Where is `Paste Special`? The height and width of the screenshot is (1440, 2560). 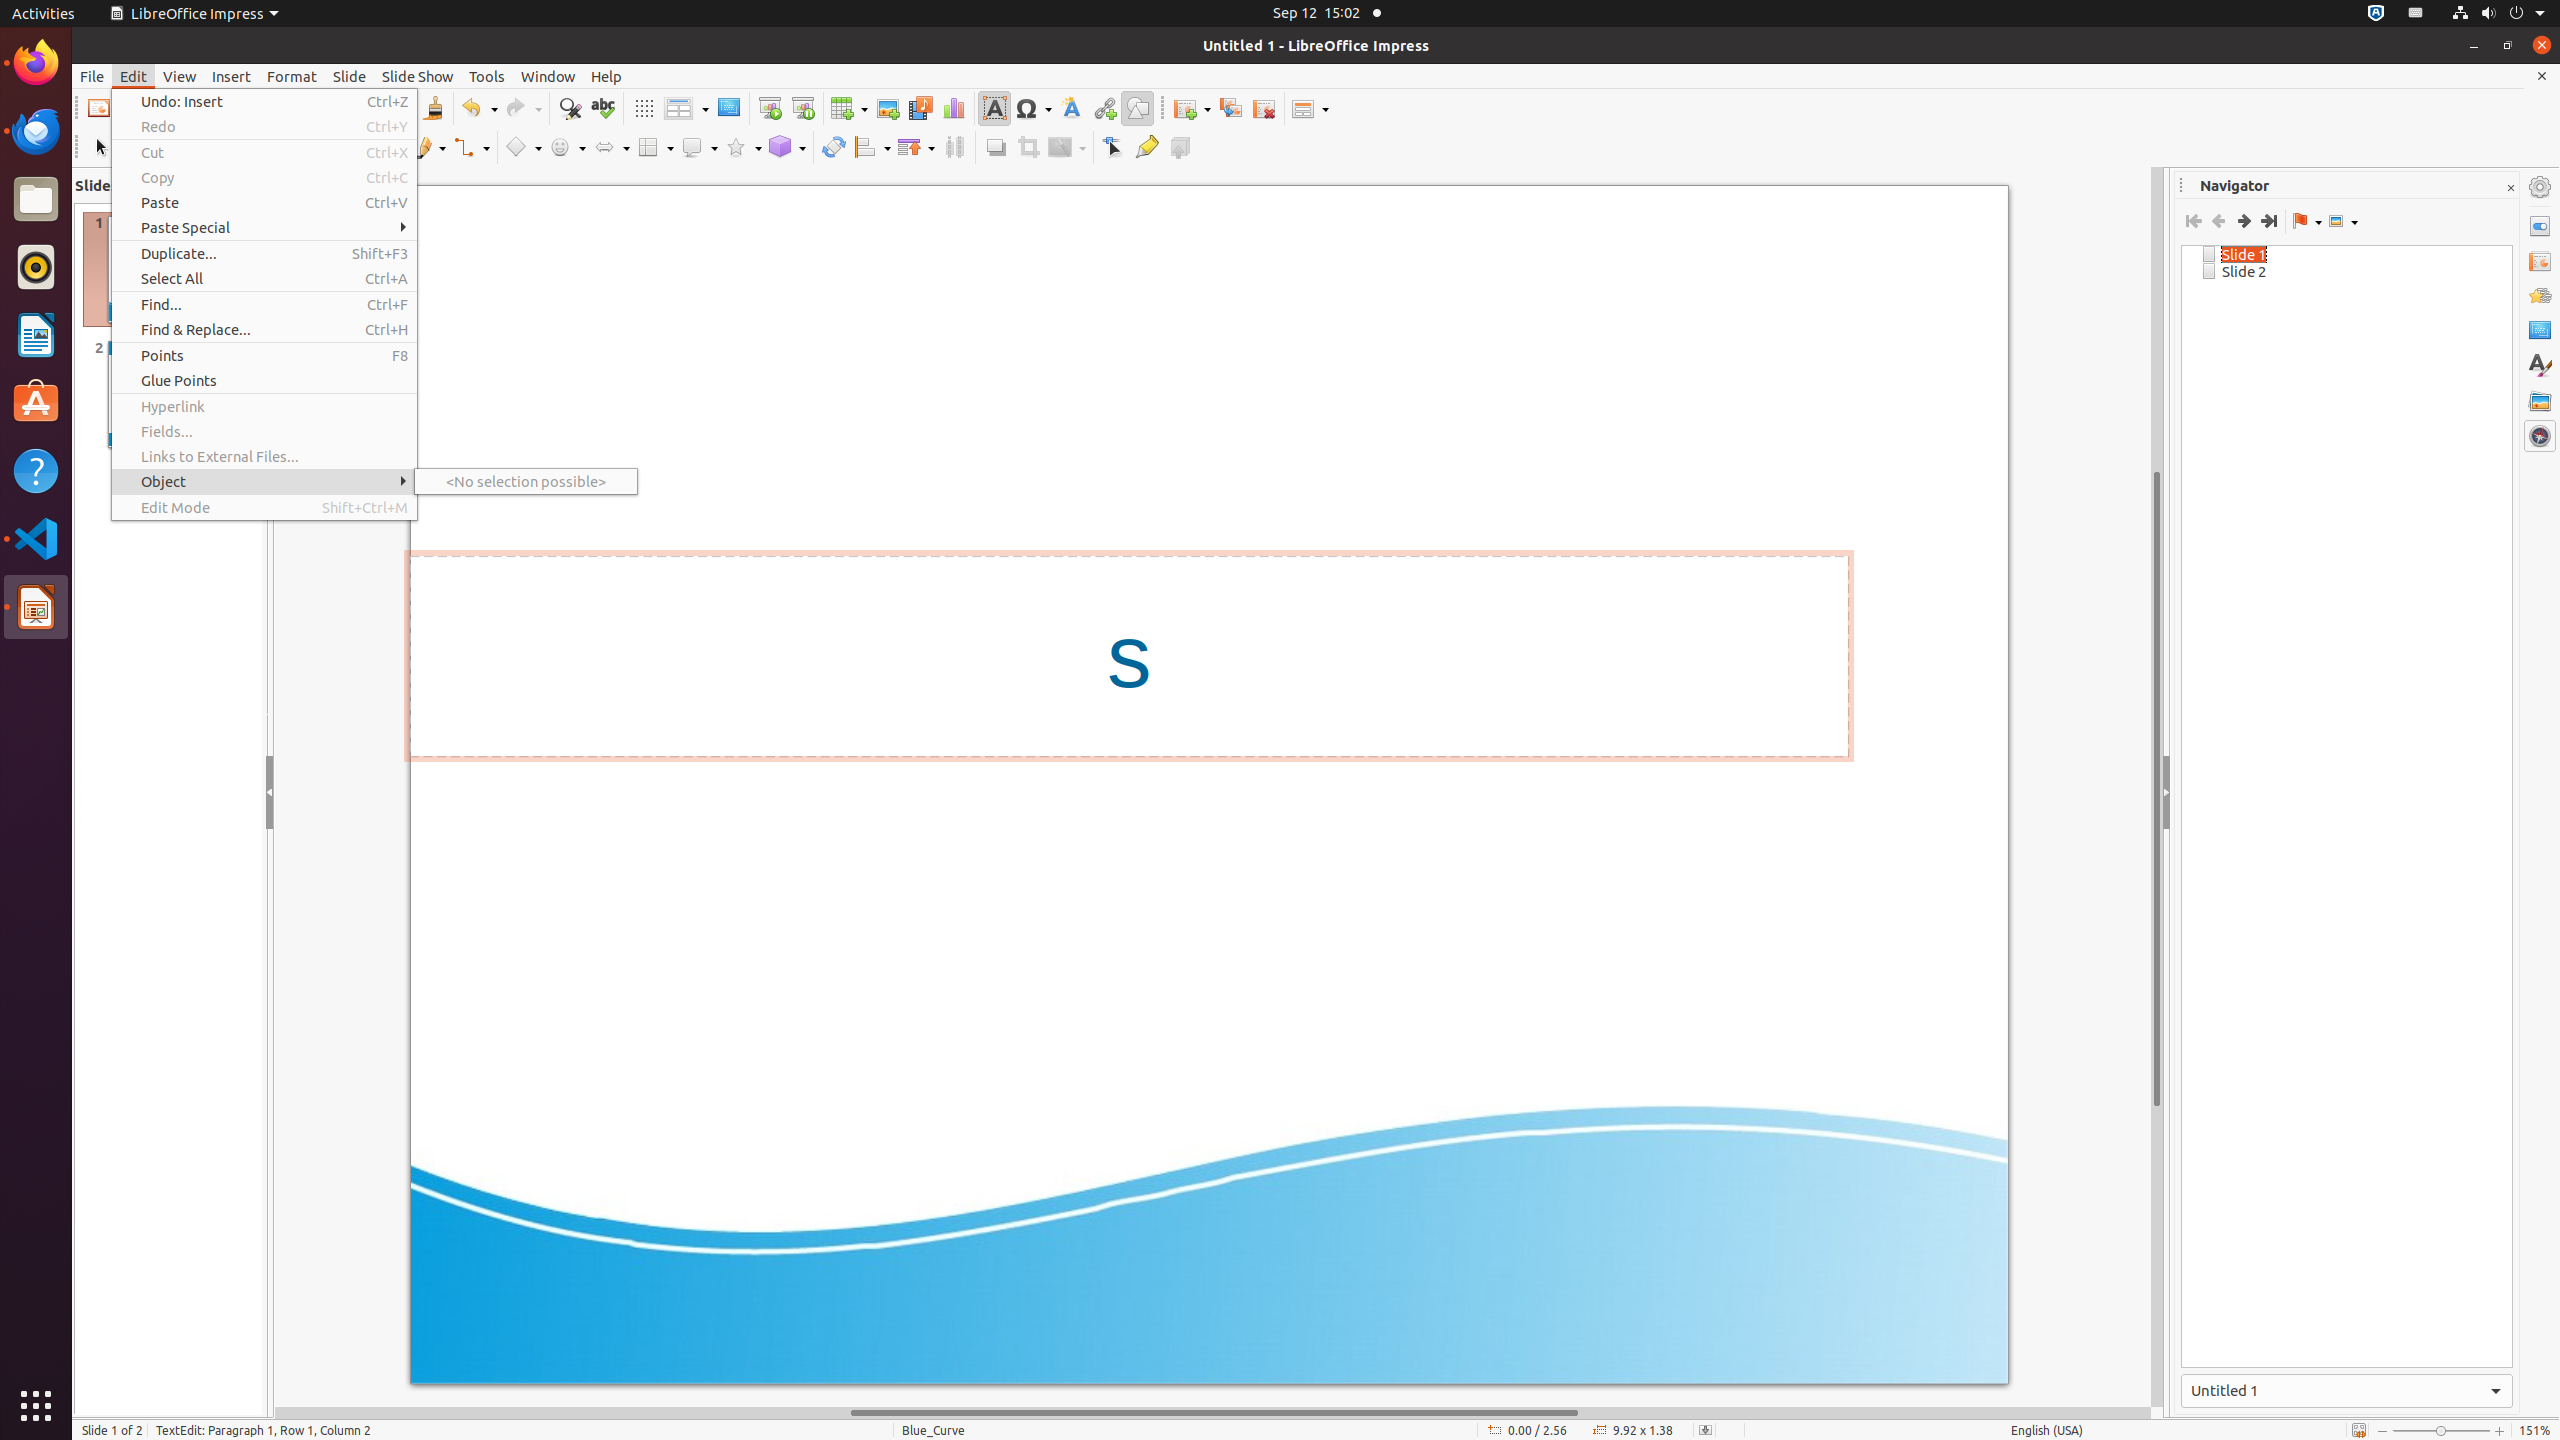 Paste Special is located at coordinates (264, 228).